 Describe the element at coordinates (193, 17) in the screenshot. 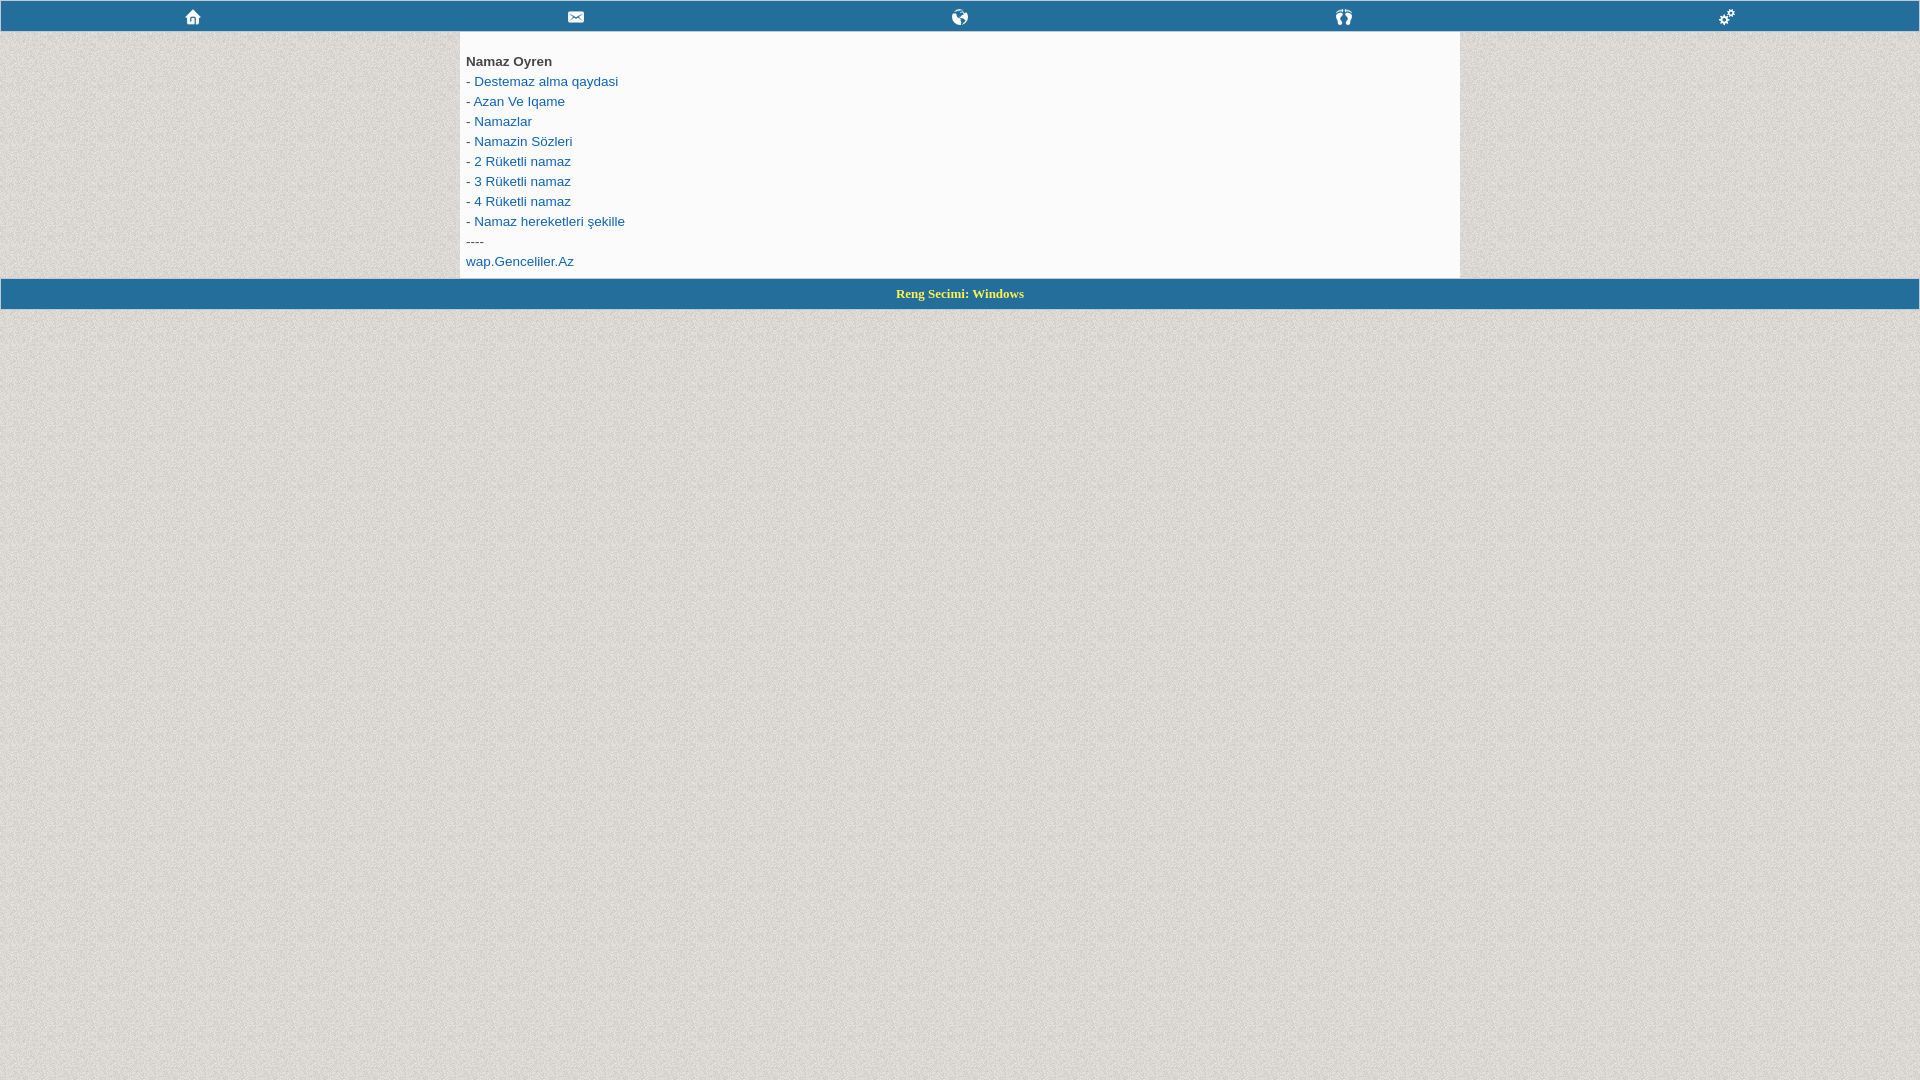

I see `Hom` at that location.